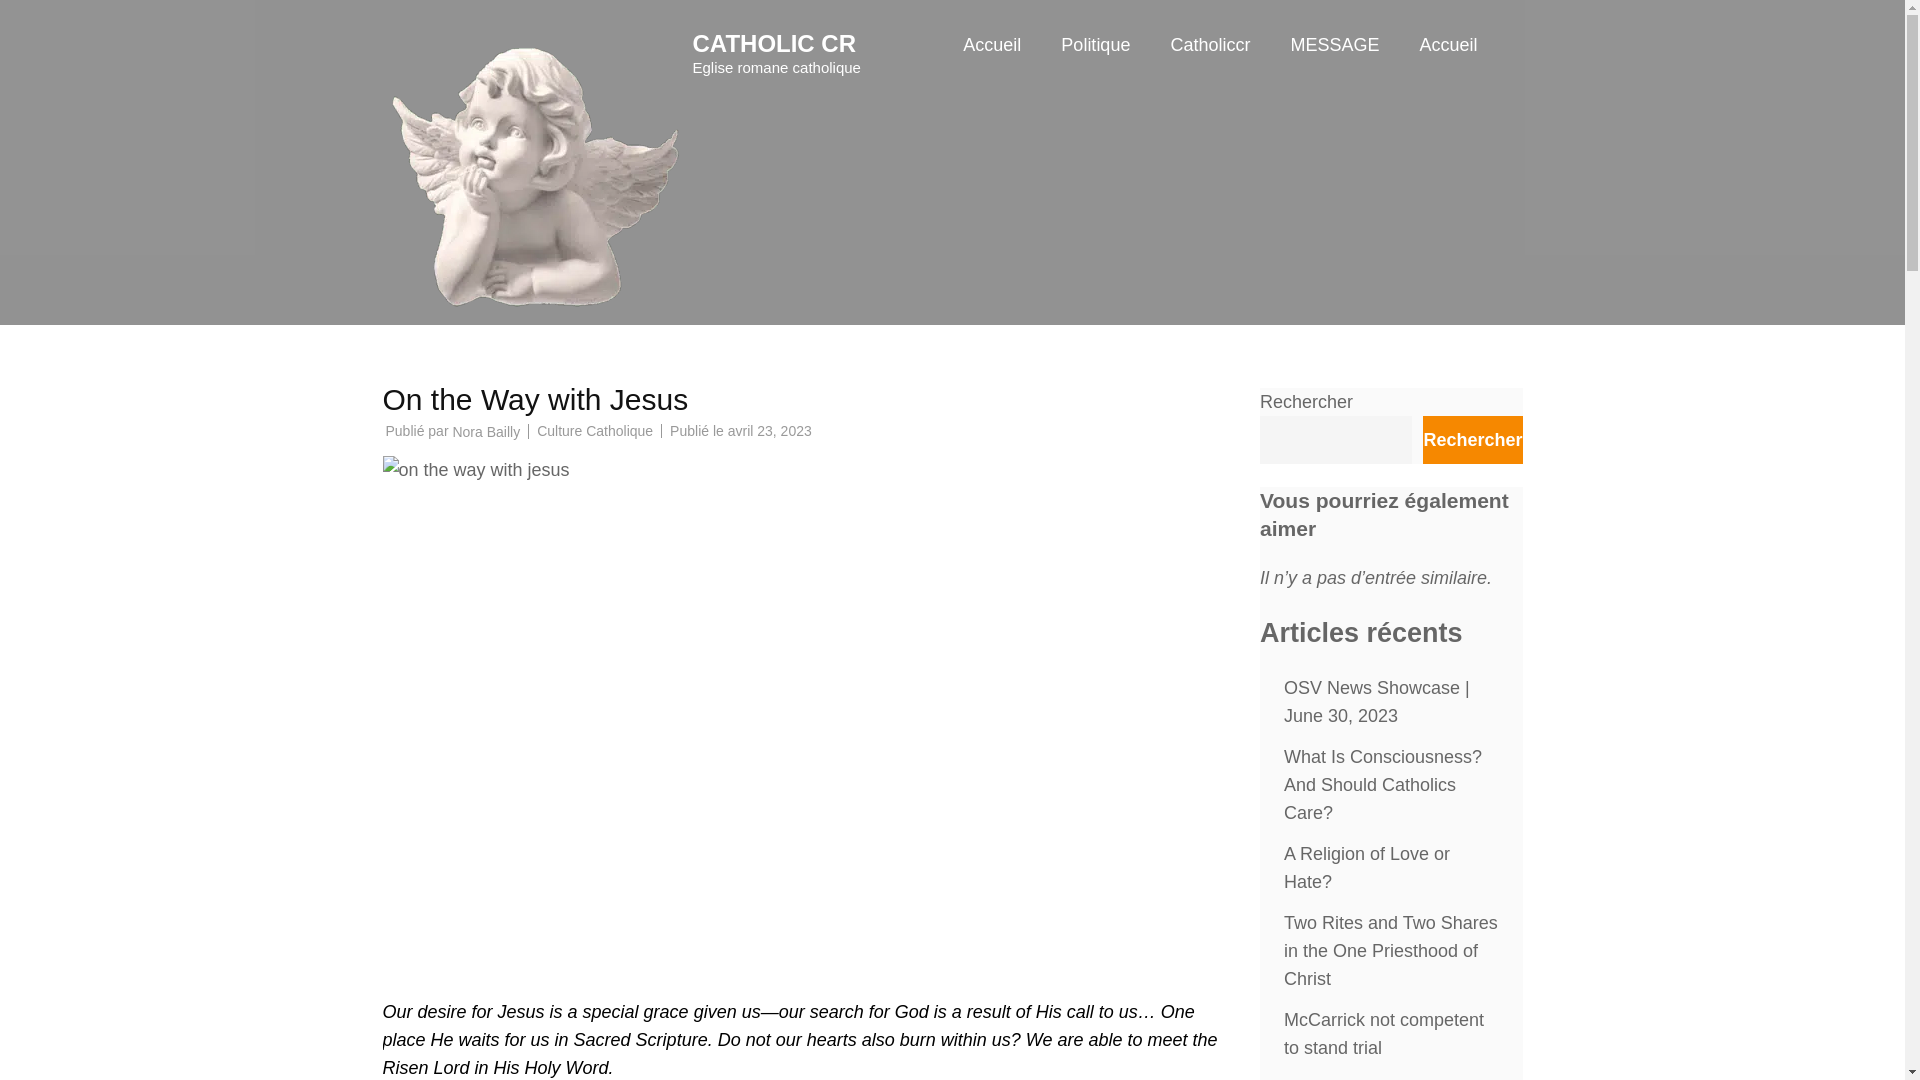 The height and width of the screenshot is (1080, 1920). I want to click on Catholiccr, so click(1209, 64).